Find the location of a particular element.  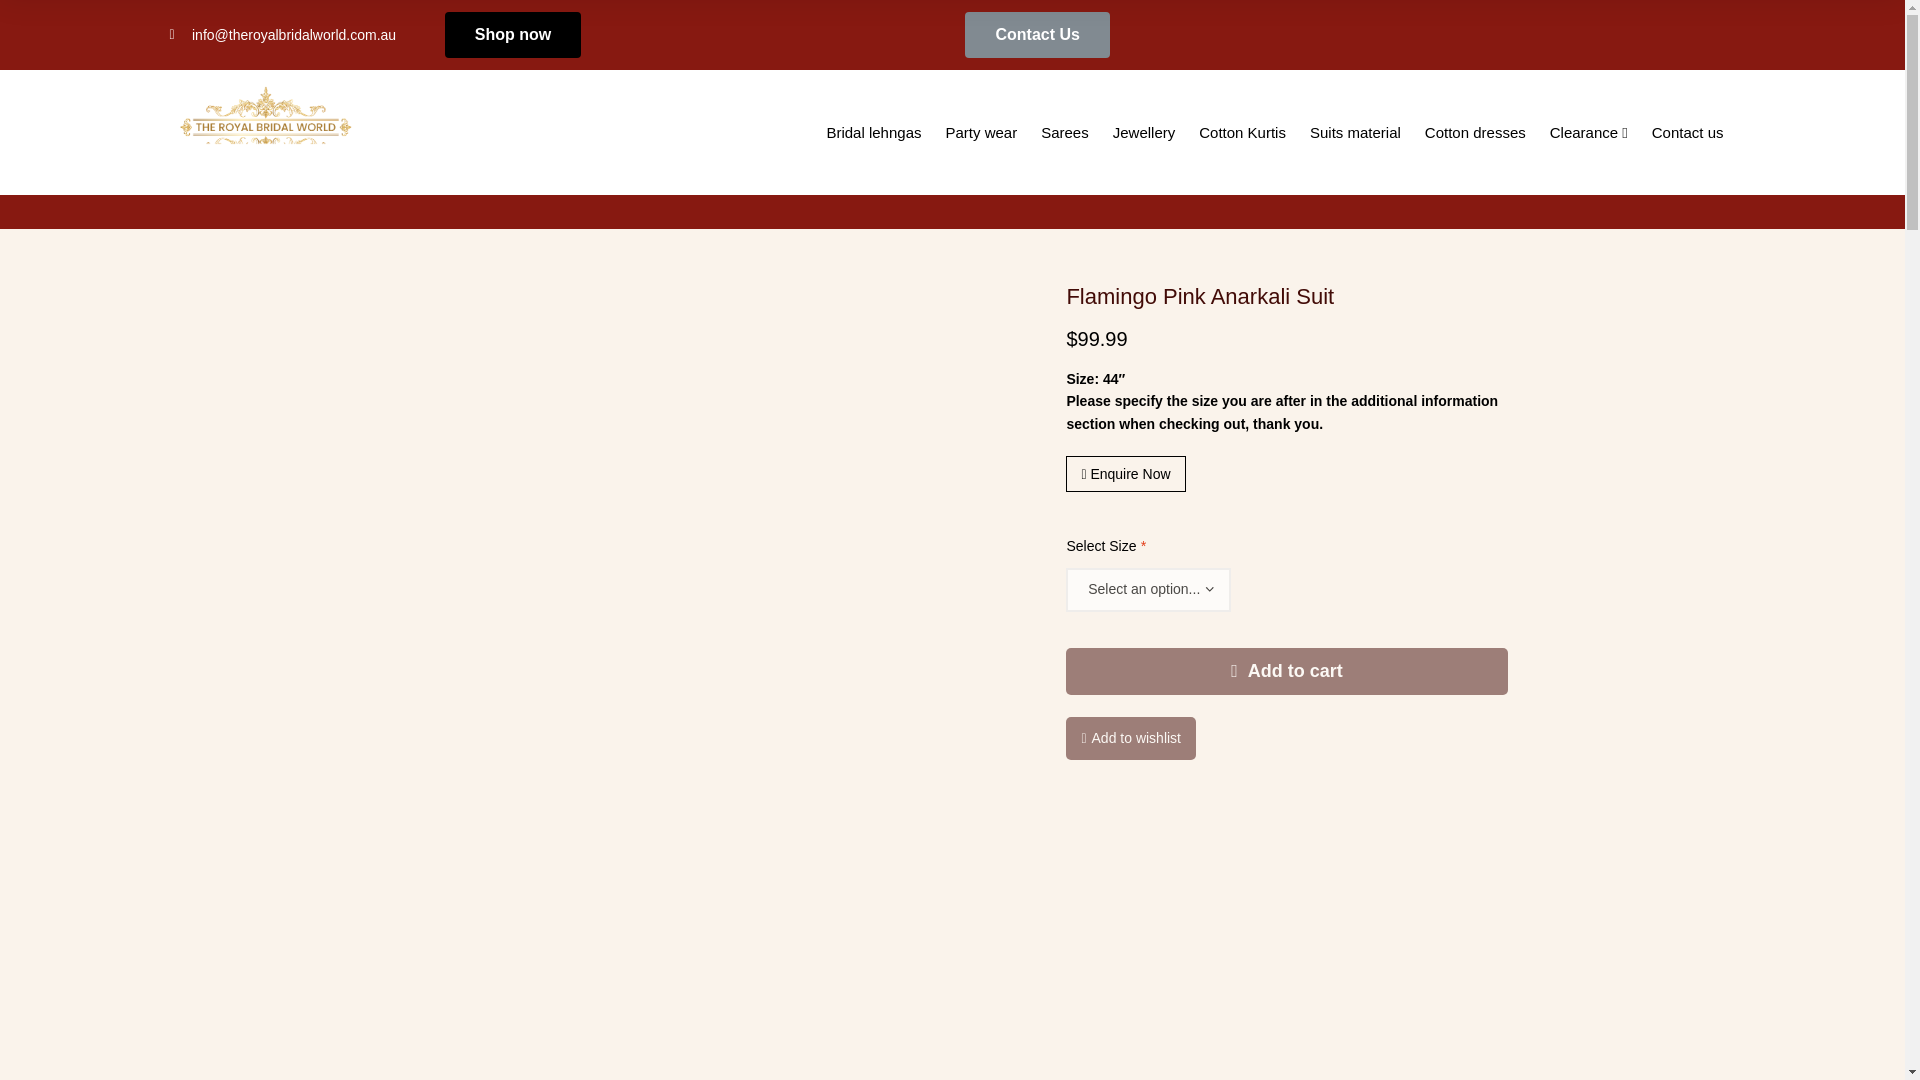

Cotton Kurtis is located at coordinates (1242, 132).